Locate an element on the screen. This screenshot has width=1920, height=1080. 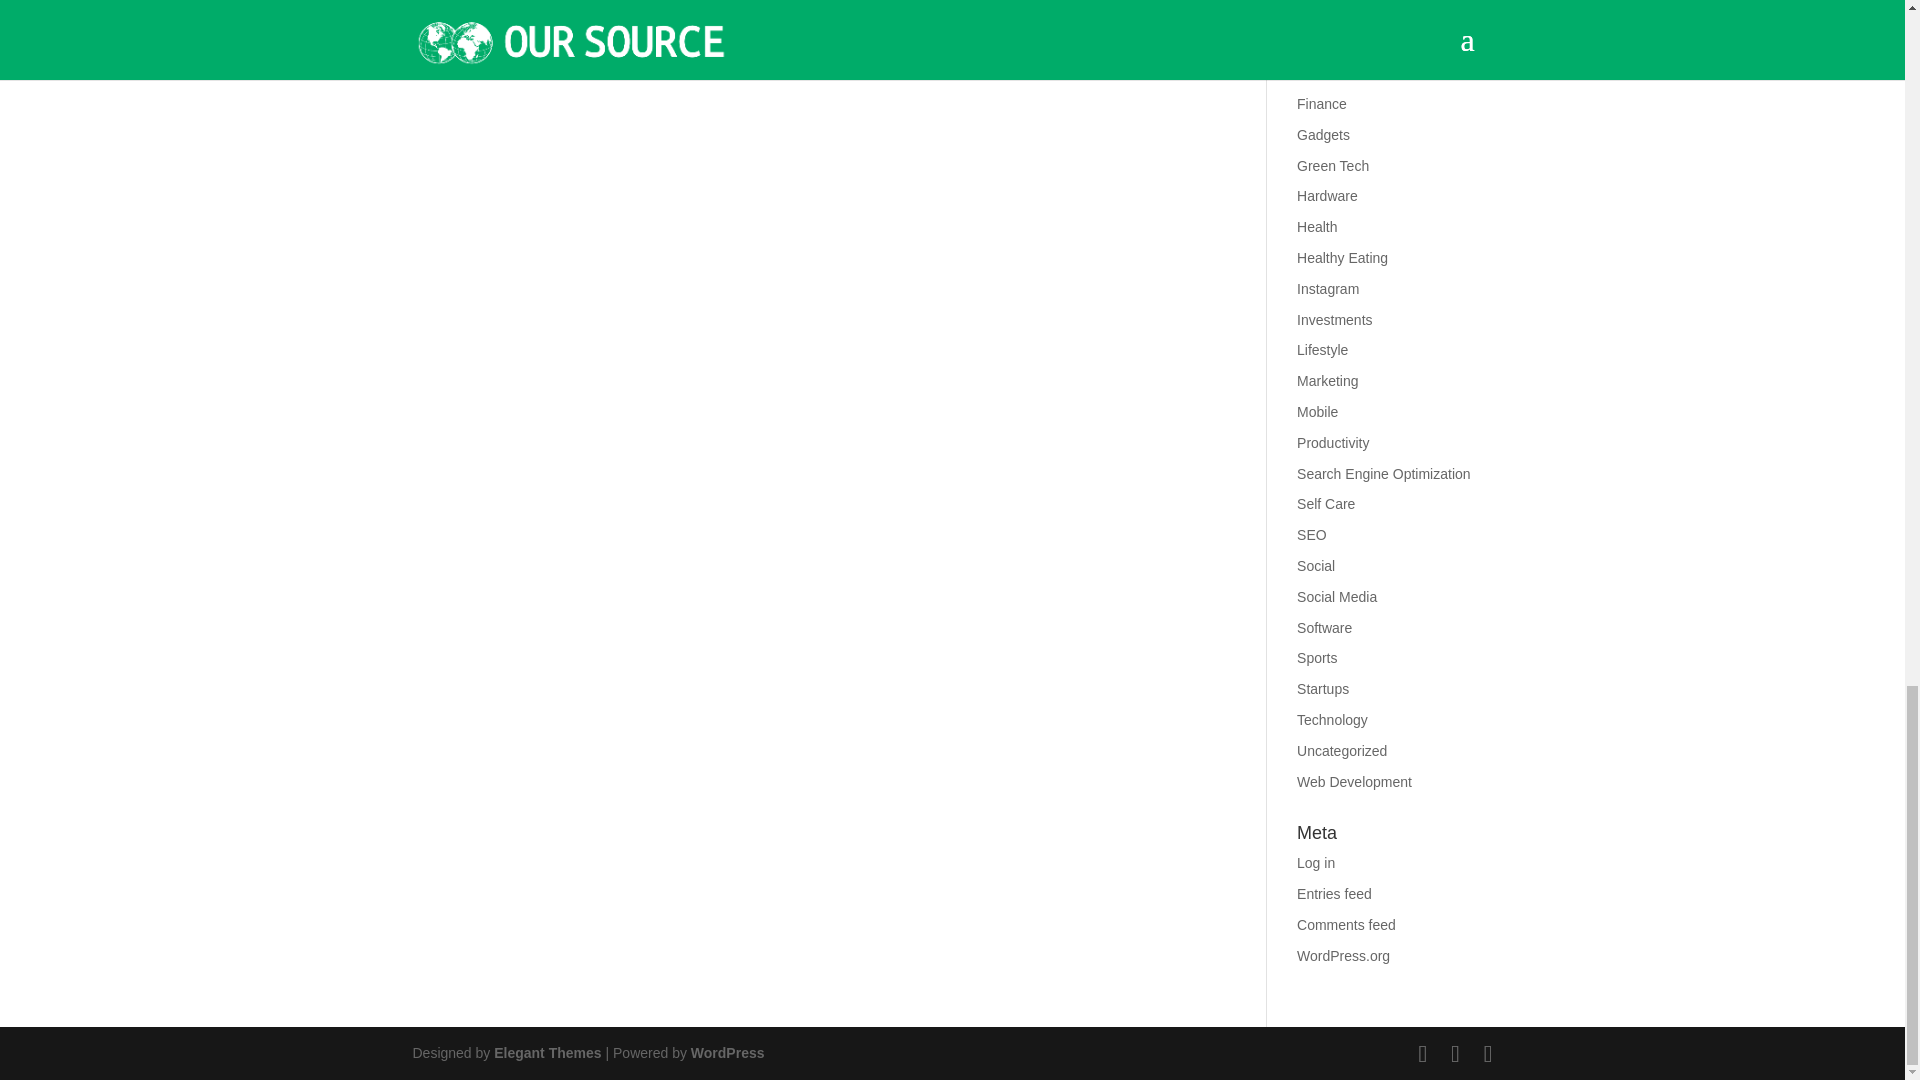
Premium WordPress Themes is located at coordinates (546, 1052).